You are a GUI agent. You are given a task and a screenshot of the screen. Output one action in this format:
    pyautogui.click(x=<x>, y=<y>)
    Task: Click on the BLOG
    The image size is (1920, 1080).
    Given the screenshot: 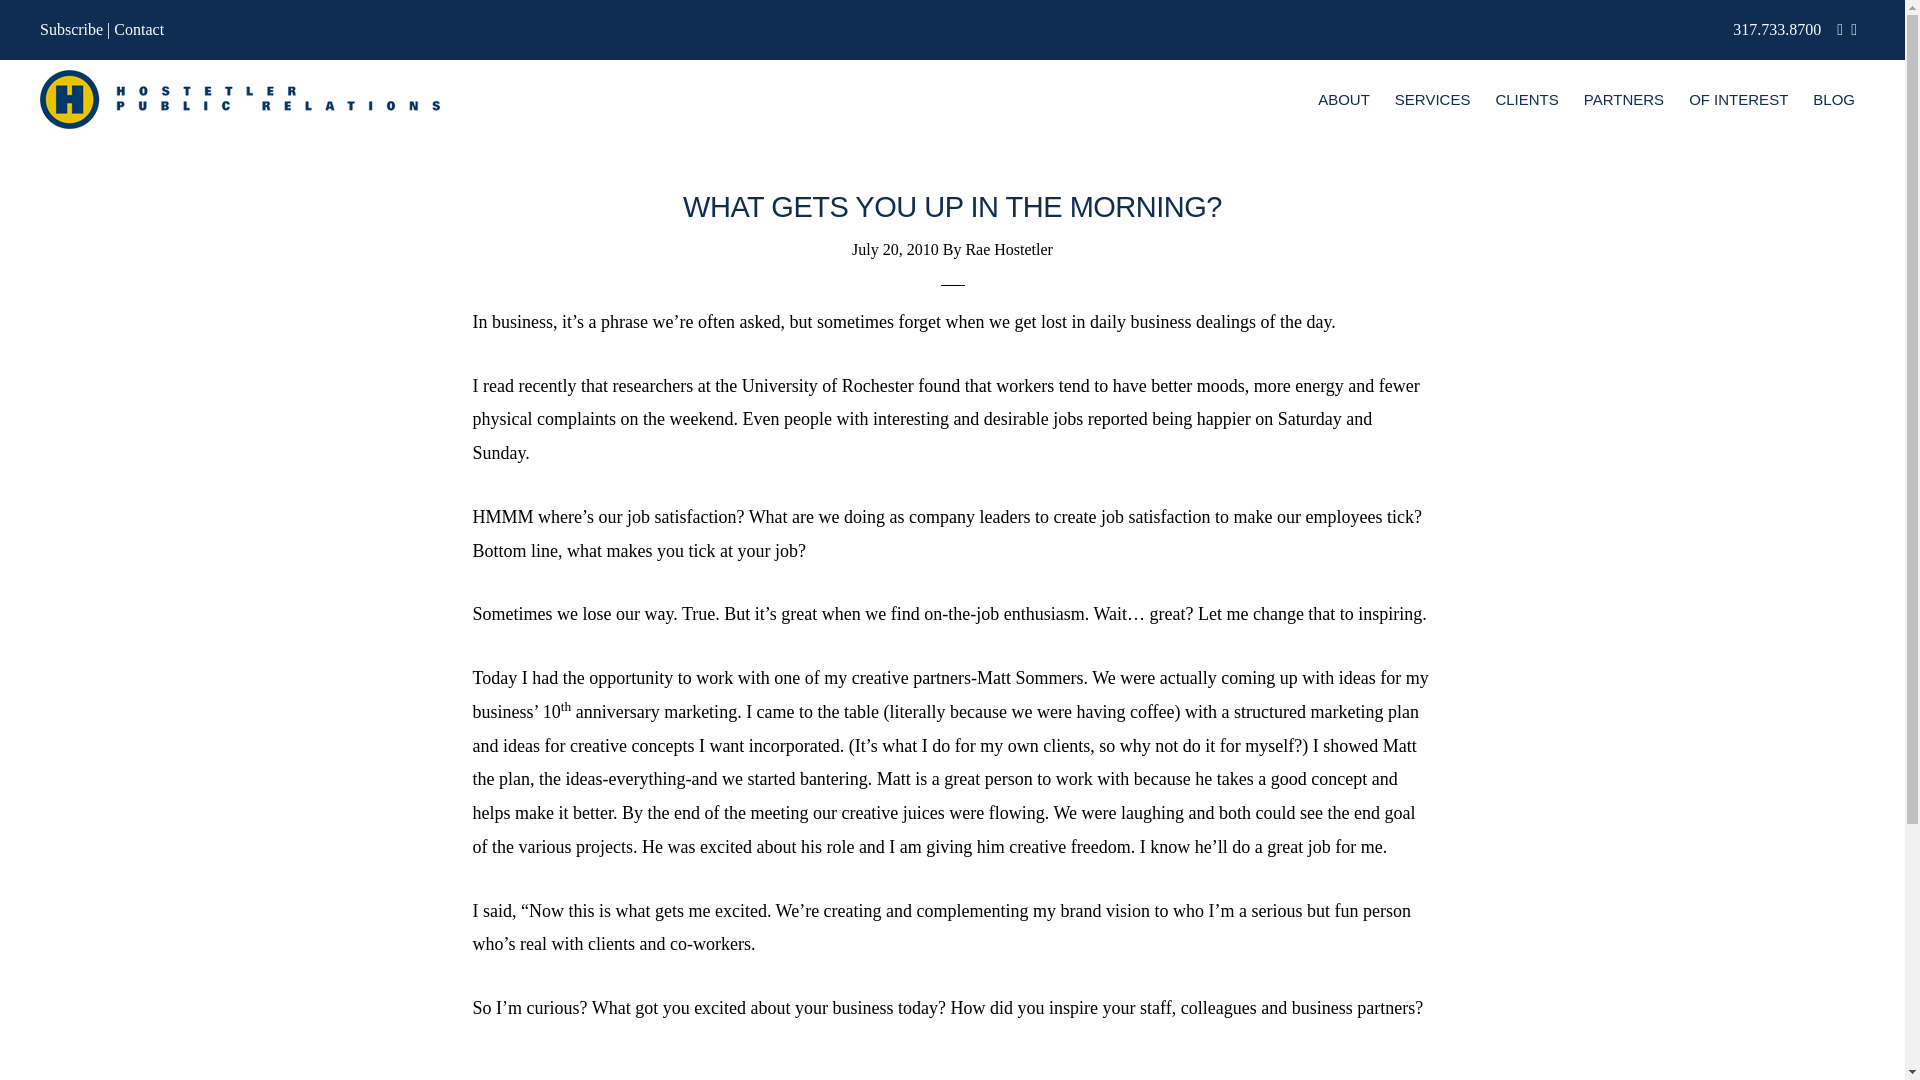 What is the action you would take?
    pyautogui.click(x=1833, y=100)
    